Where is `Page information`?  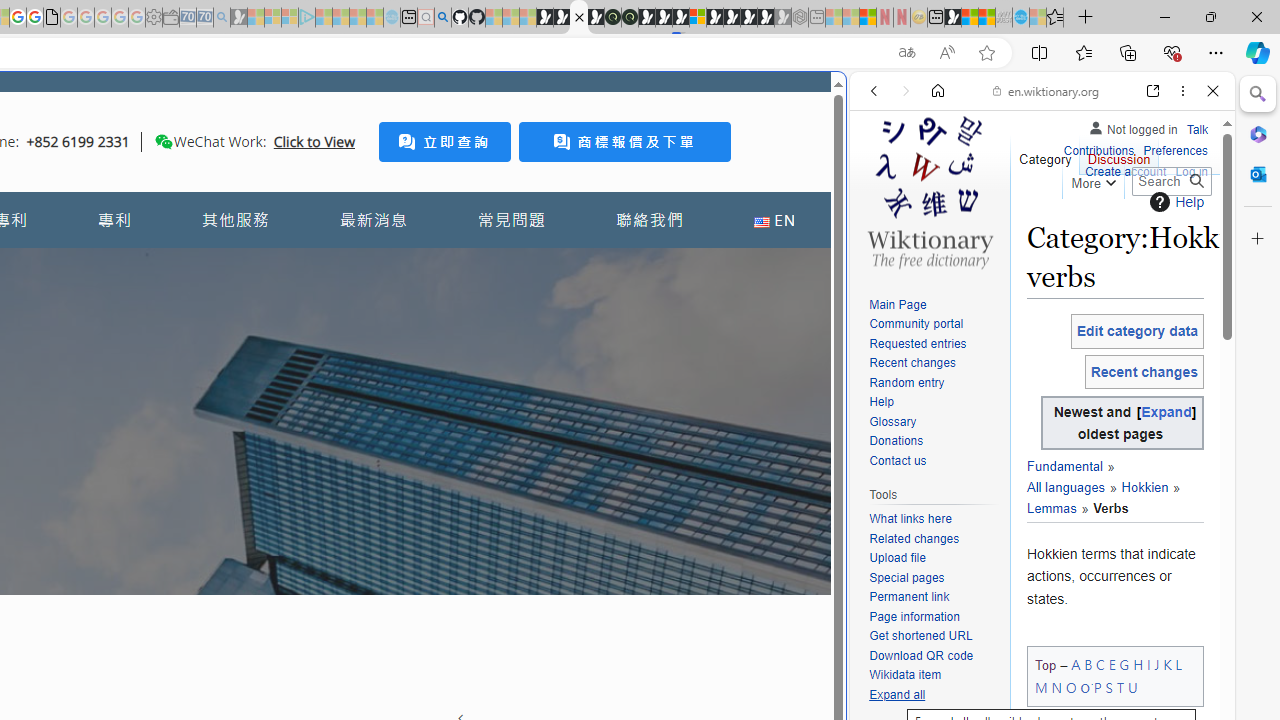
Page information is located at coordinates (914, 616).